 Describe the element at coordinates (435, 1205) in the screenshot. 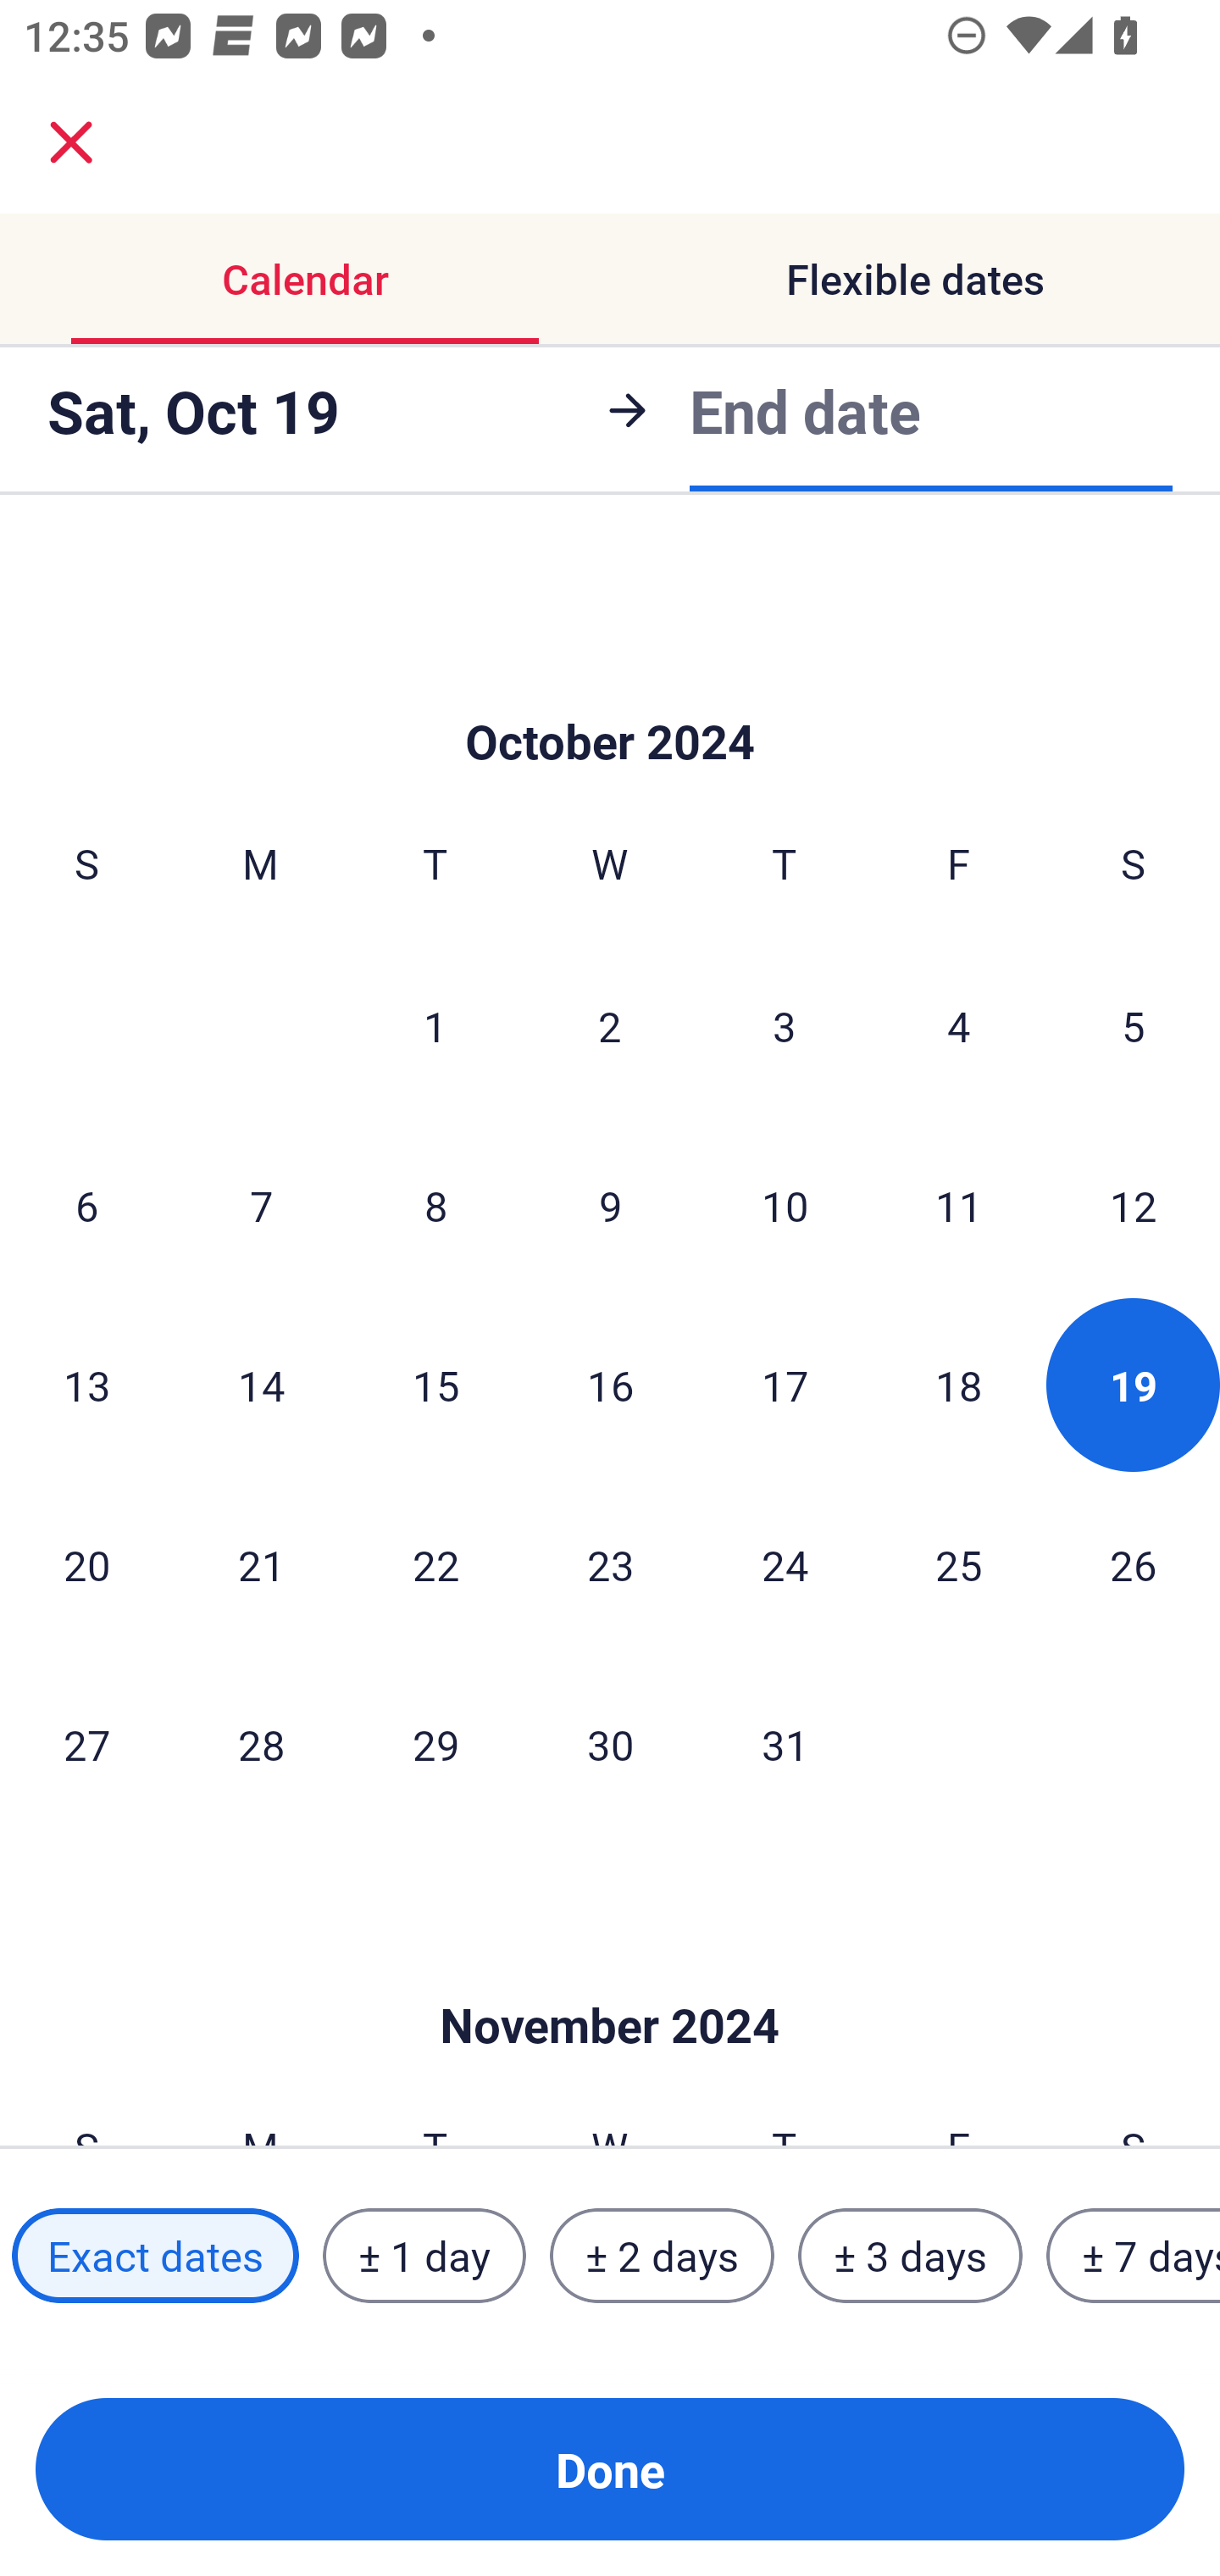

I see `8 Tuesday, October 8, 2024` at that location.